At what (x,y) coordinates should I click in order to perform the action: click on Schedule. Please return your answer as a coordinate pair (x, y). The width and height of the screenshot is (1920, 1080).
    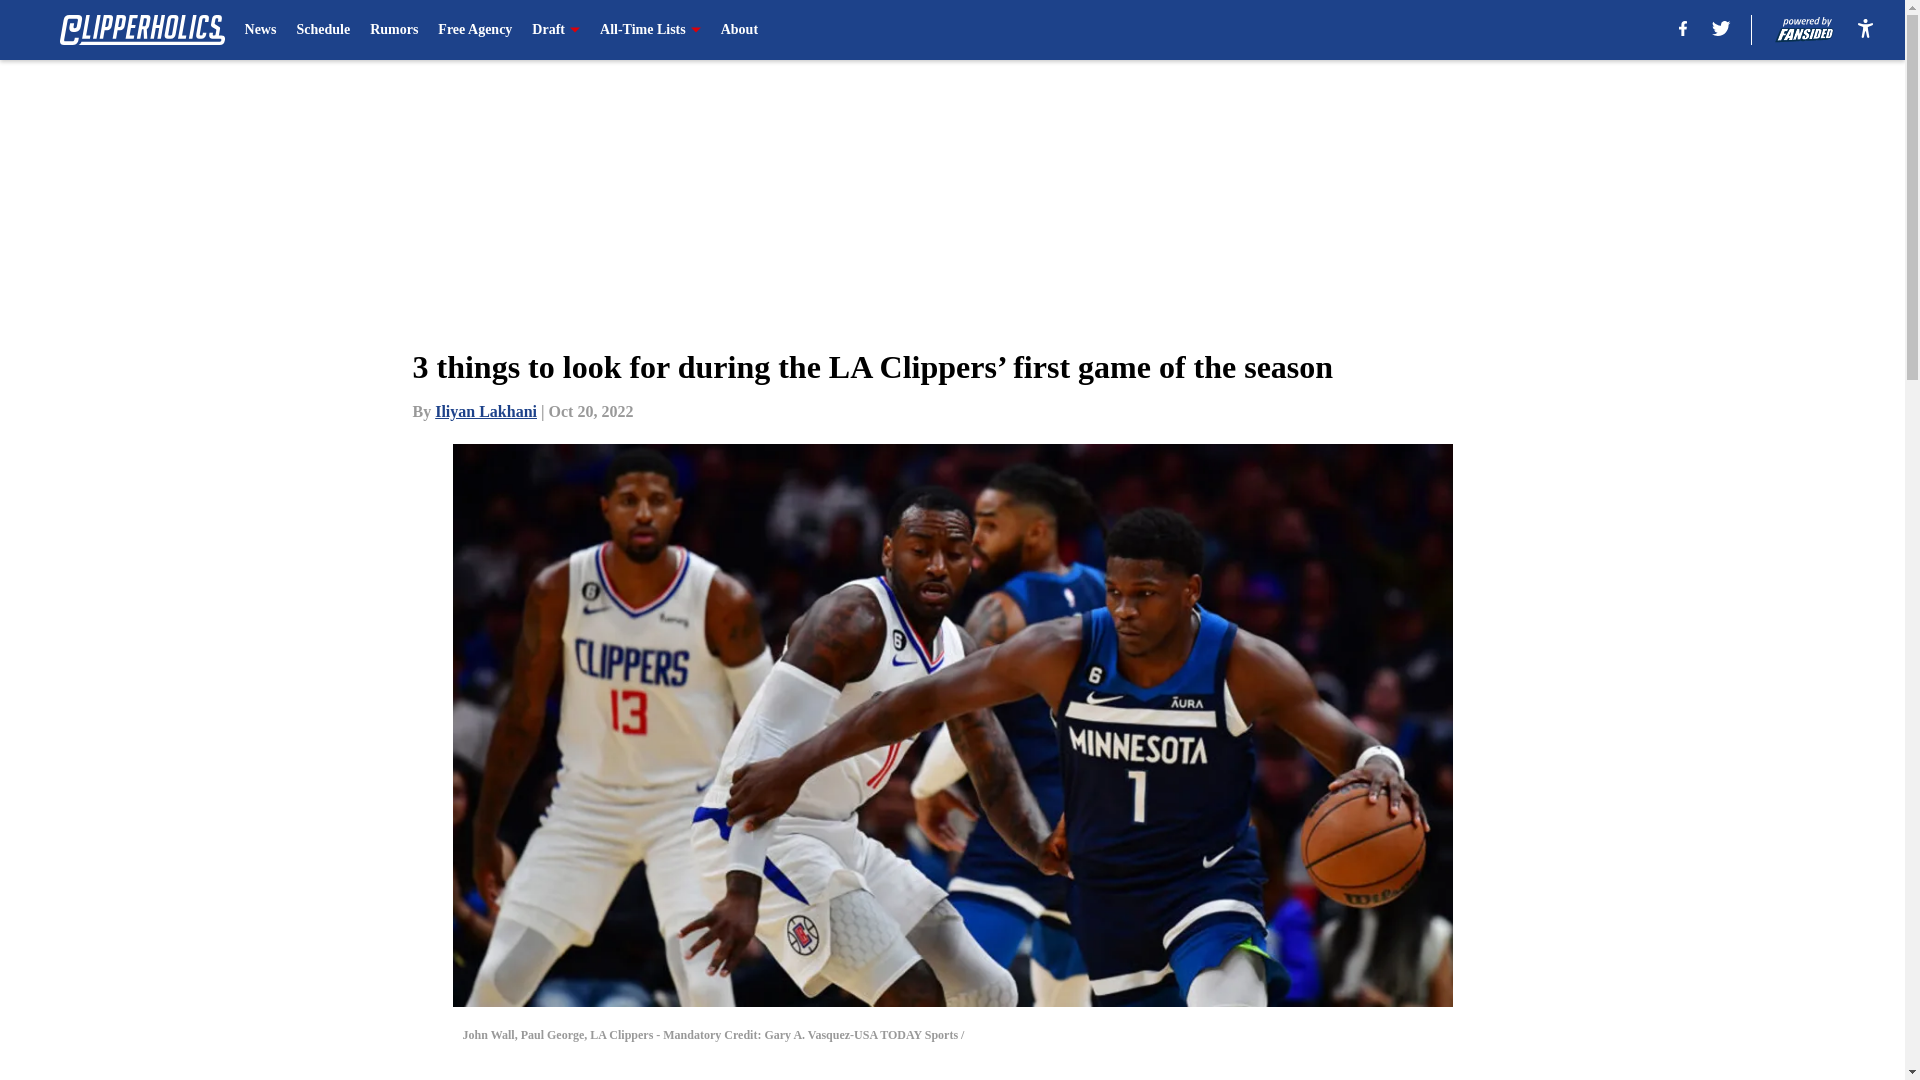
    Looking at the image, I should click on (322, 30).